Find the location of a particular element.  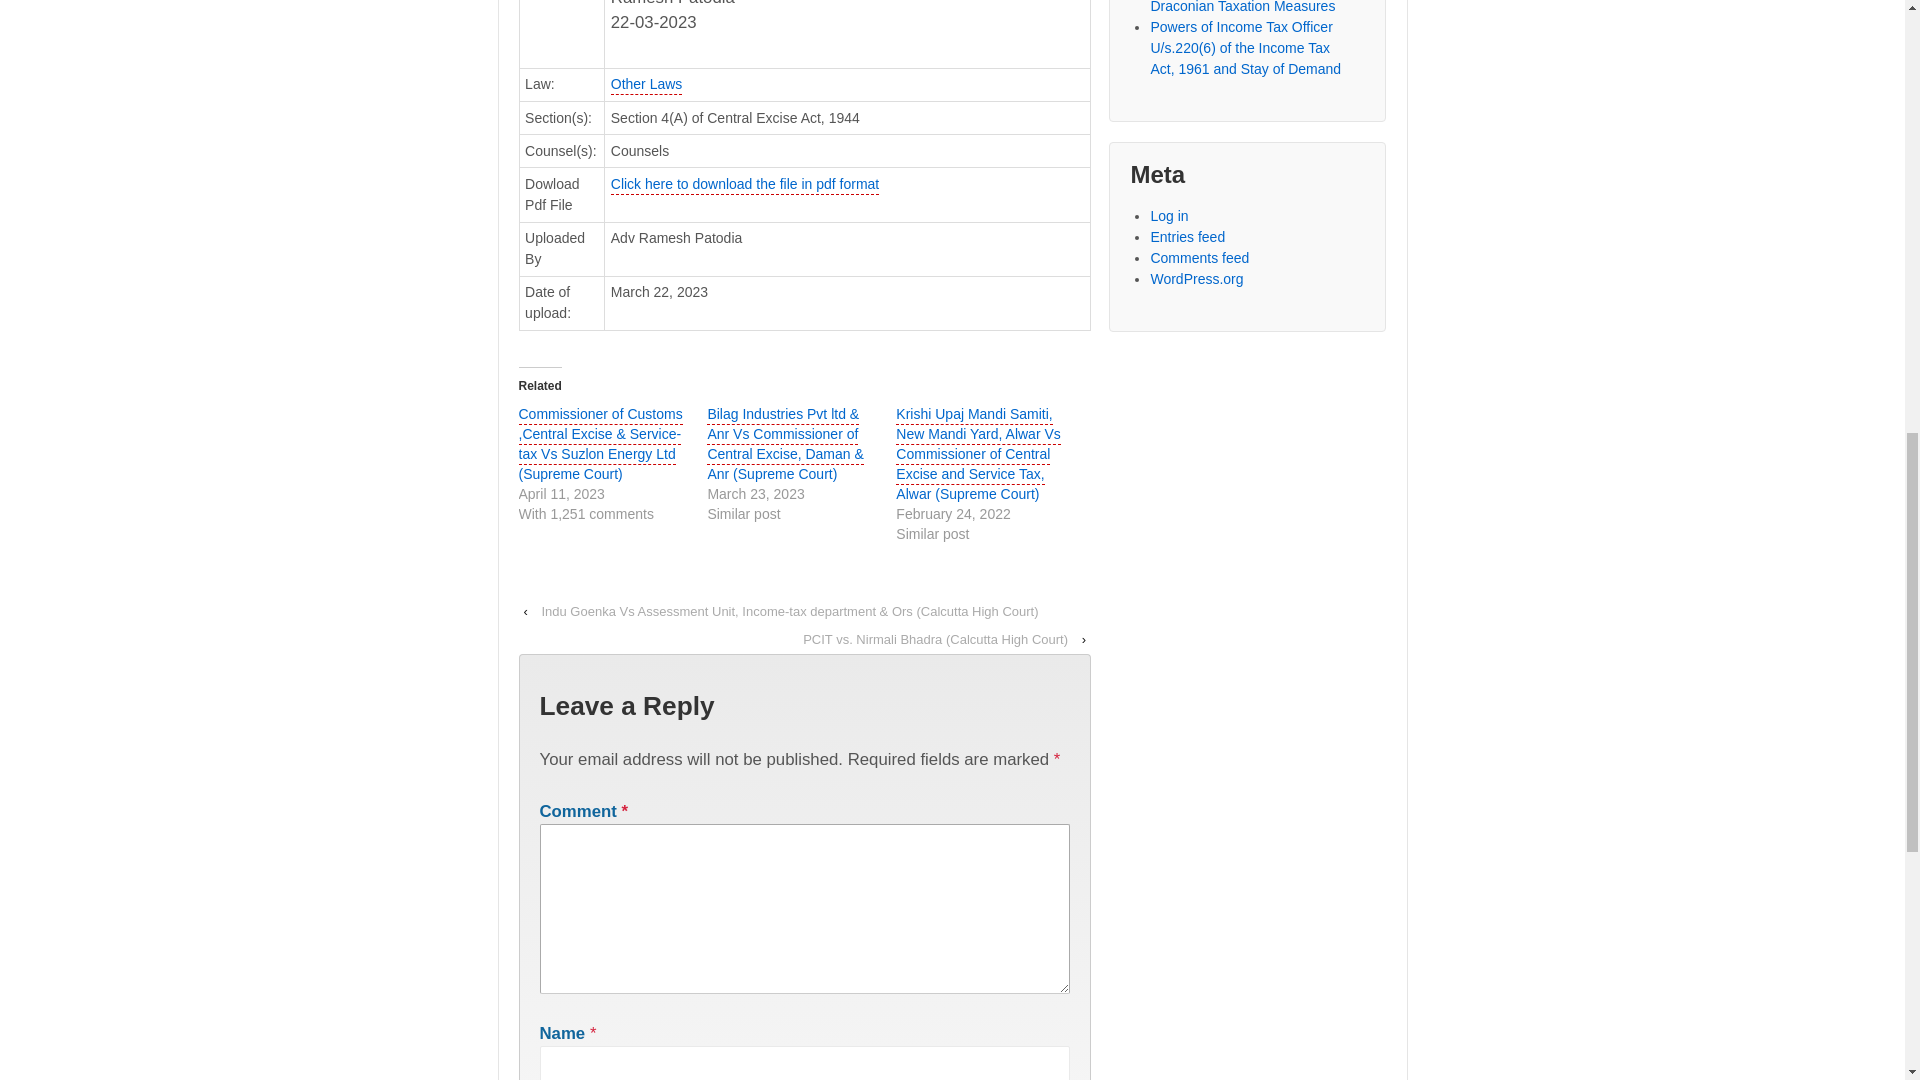

Comments feed is located at coordinates (1200, 257).